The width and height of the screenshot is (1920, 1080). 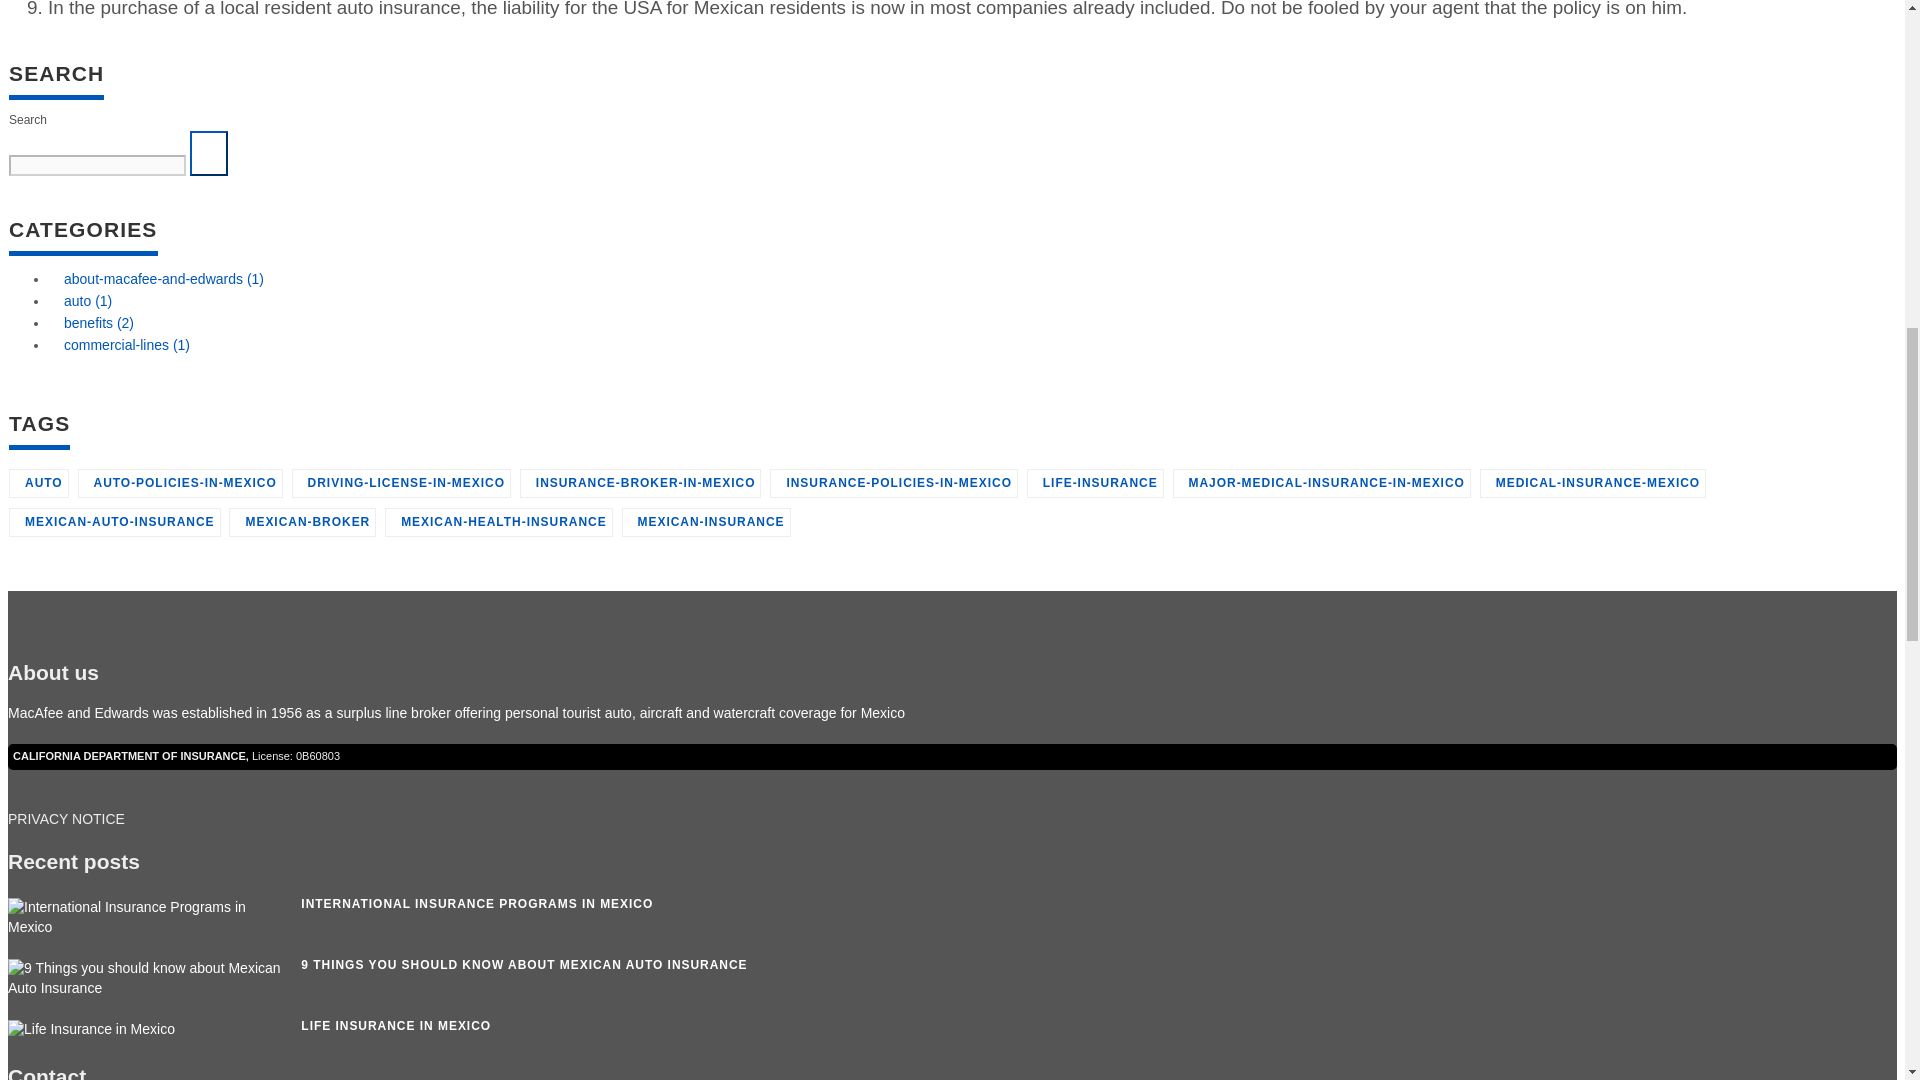 I want to click on Search, so click(x=209, y=153).